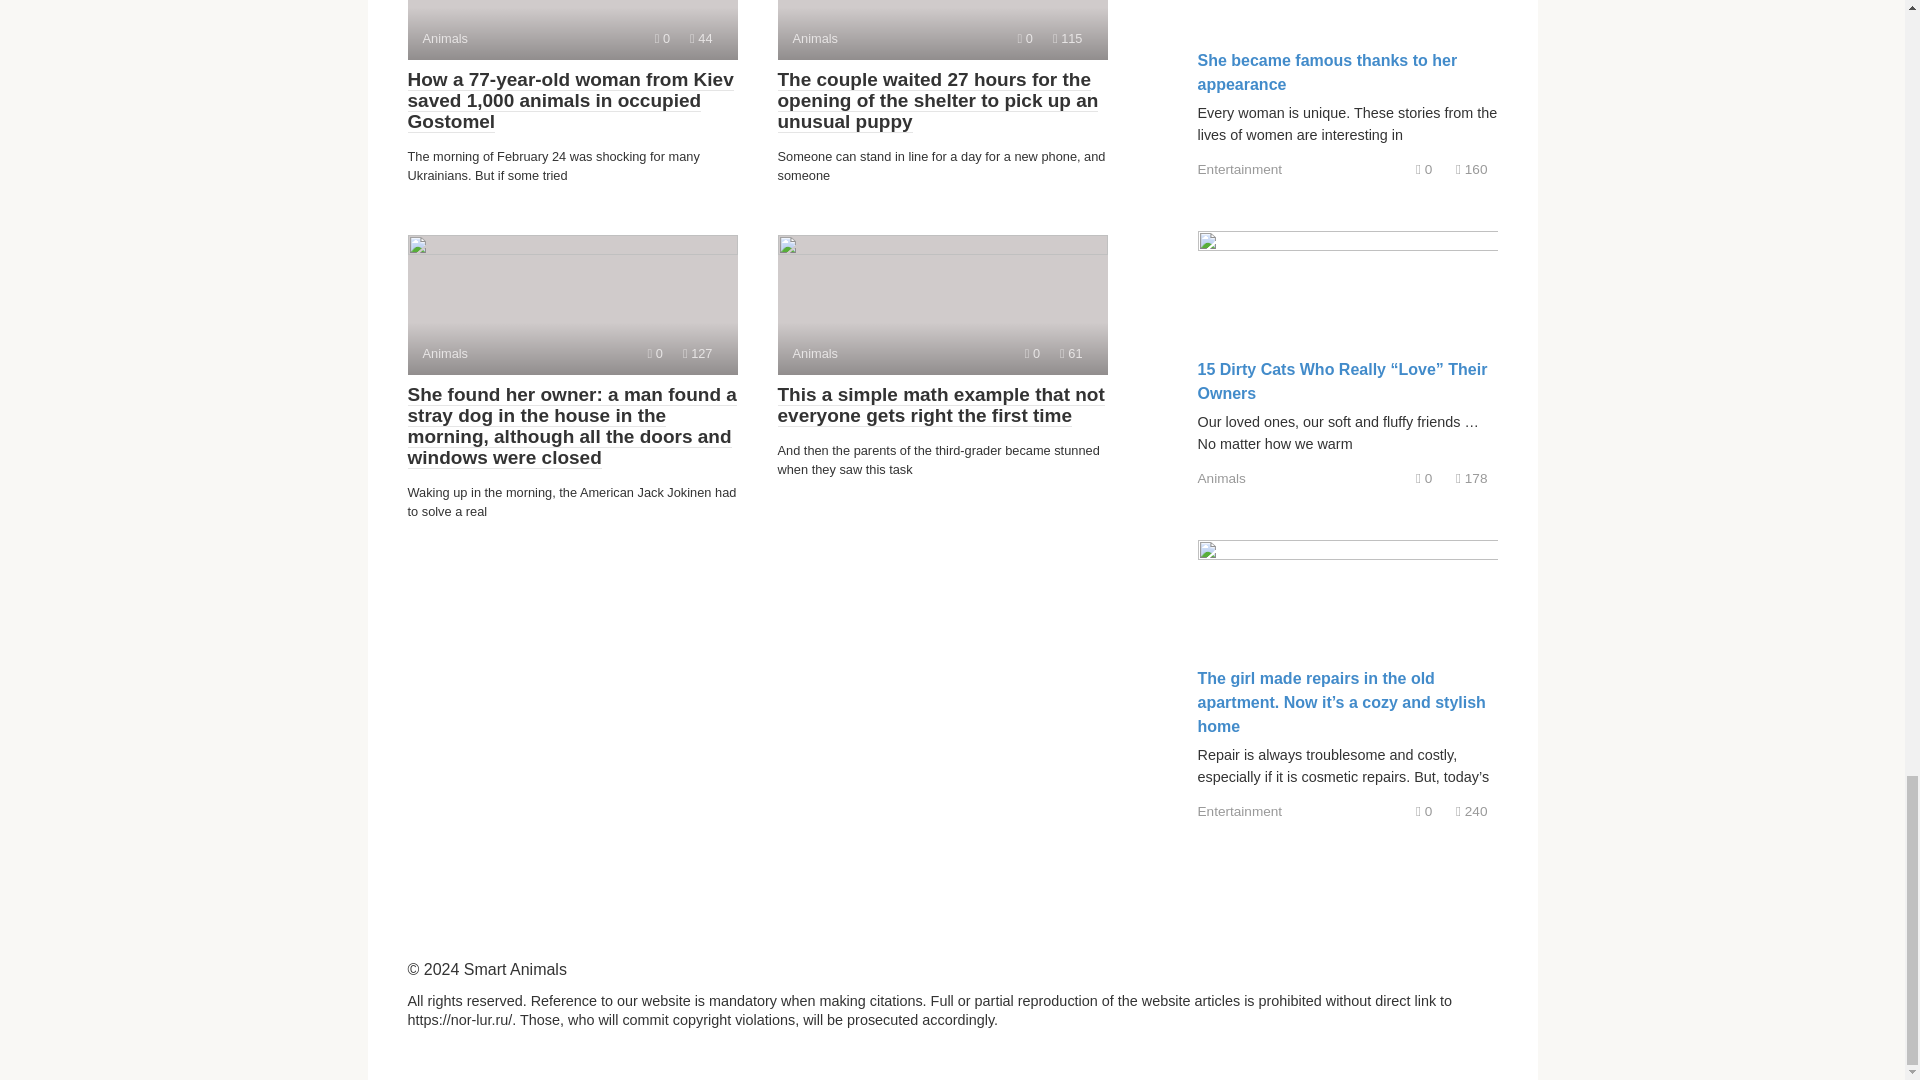 The height and width of the screenshot is (1080, 1920). I want to click on Comments, so click(662, 38).